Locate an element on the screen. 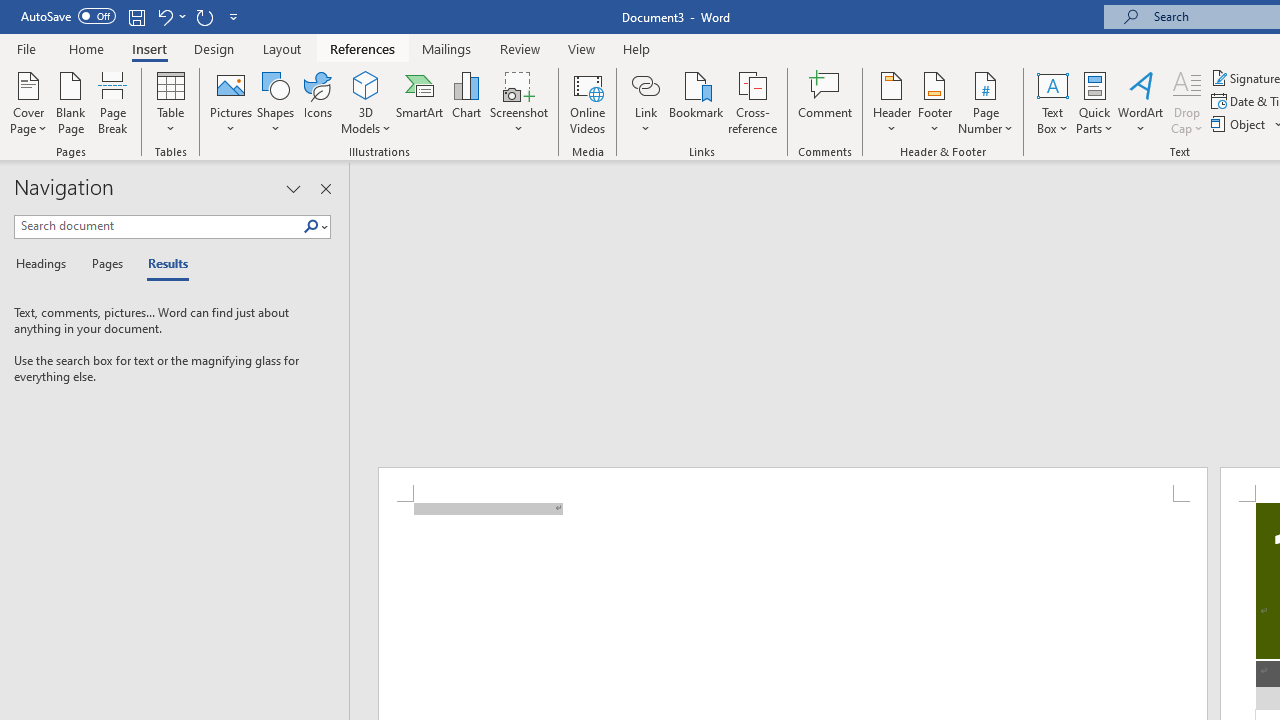  Bookmark... is located at coordinates (696, 102).